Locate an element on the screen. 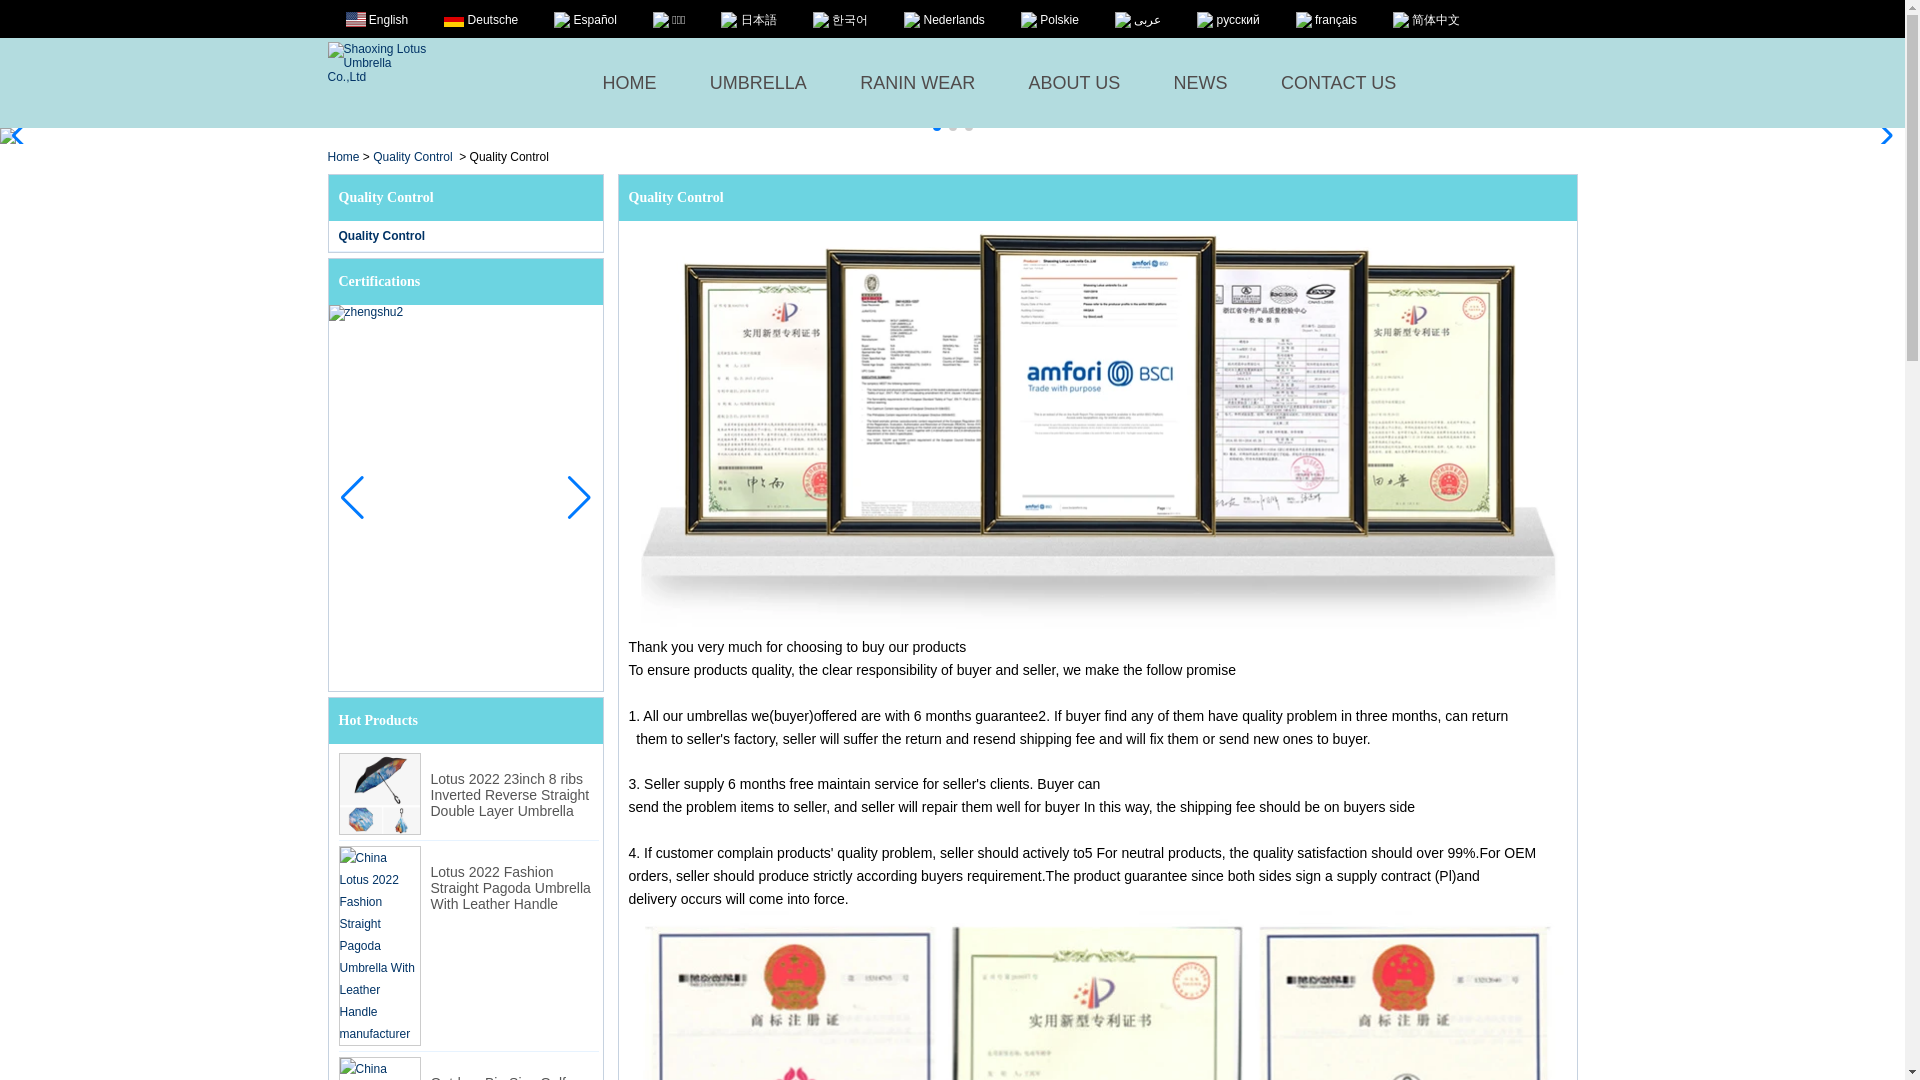 Image resolution: width=1920 pixels, height=1080 pixels. Nederlands is located at coordinates (944, 18).